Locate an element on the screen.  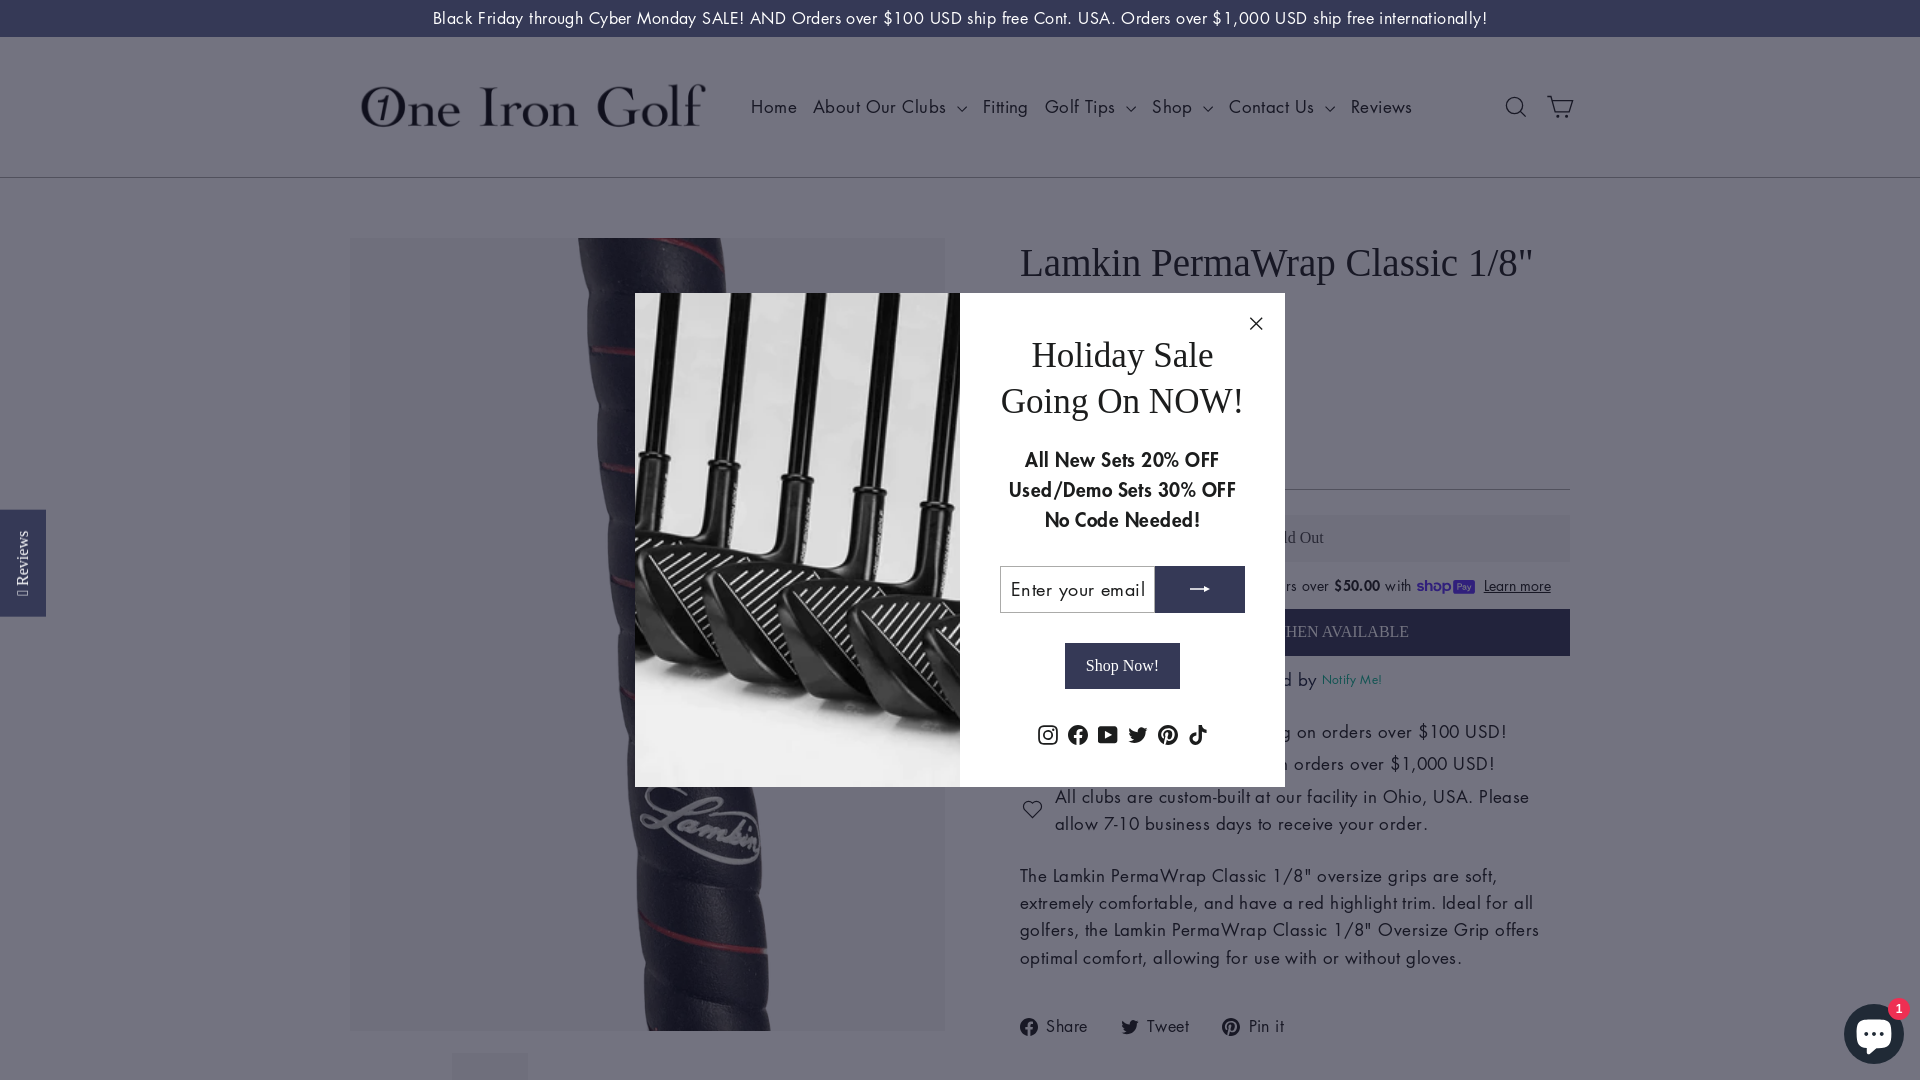
NOTIFY ME WHEN AVAILABLE is located at coordinates (1295, 632).